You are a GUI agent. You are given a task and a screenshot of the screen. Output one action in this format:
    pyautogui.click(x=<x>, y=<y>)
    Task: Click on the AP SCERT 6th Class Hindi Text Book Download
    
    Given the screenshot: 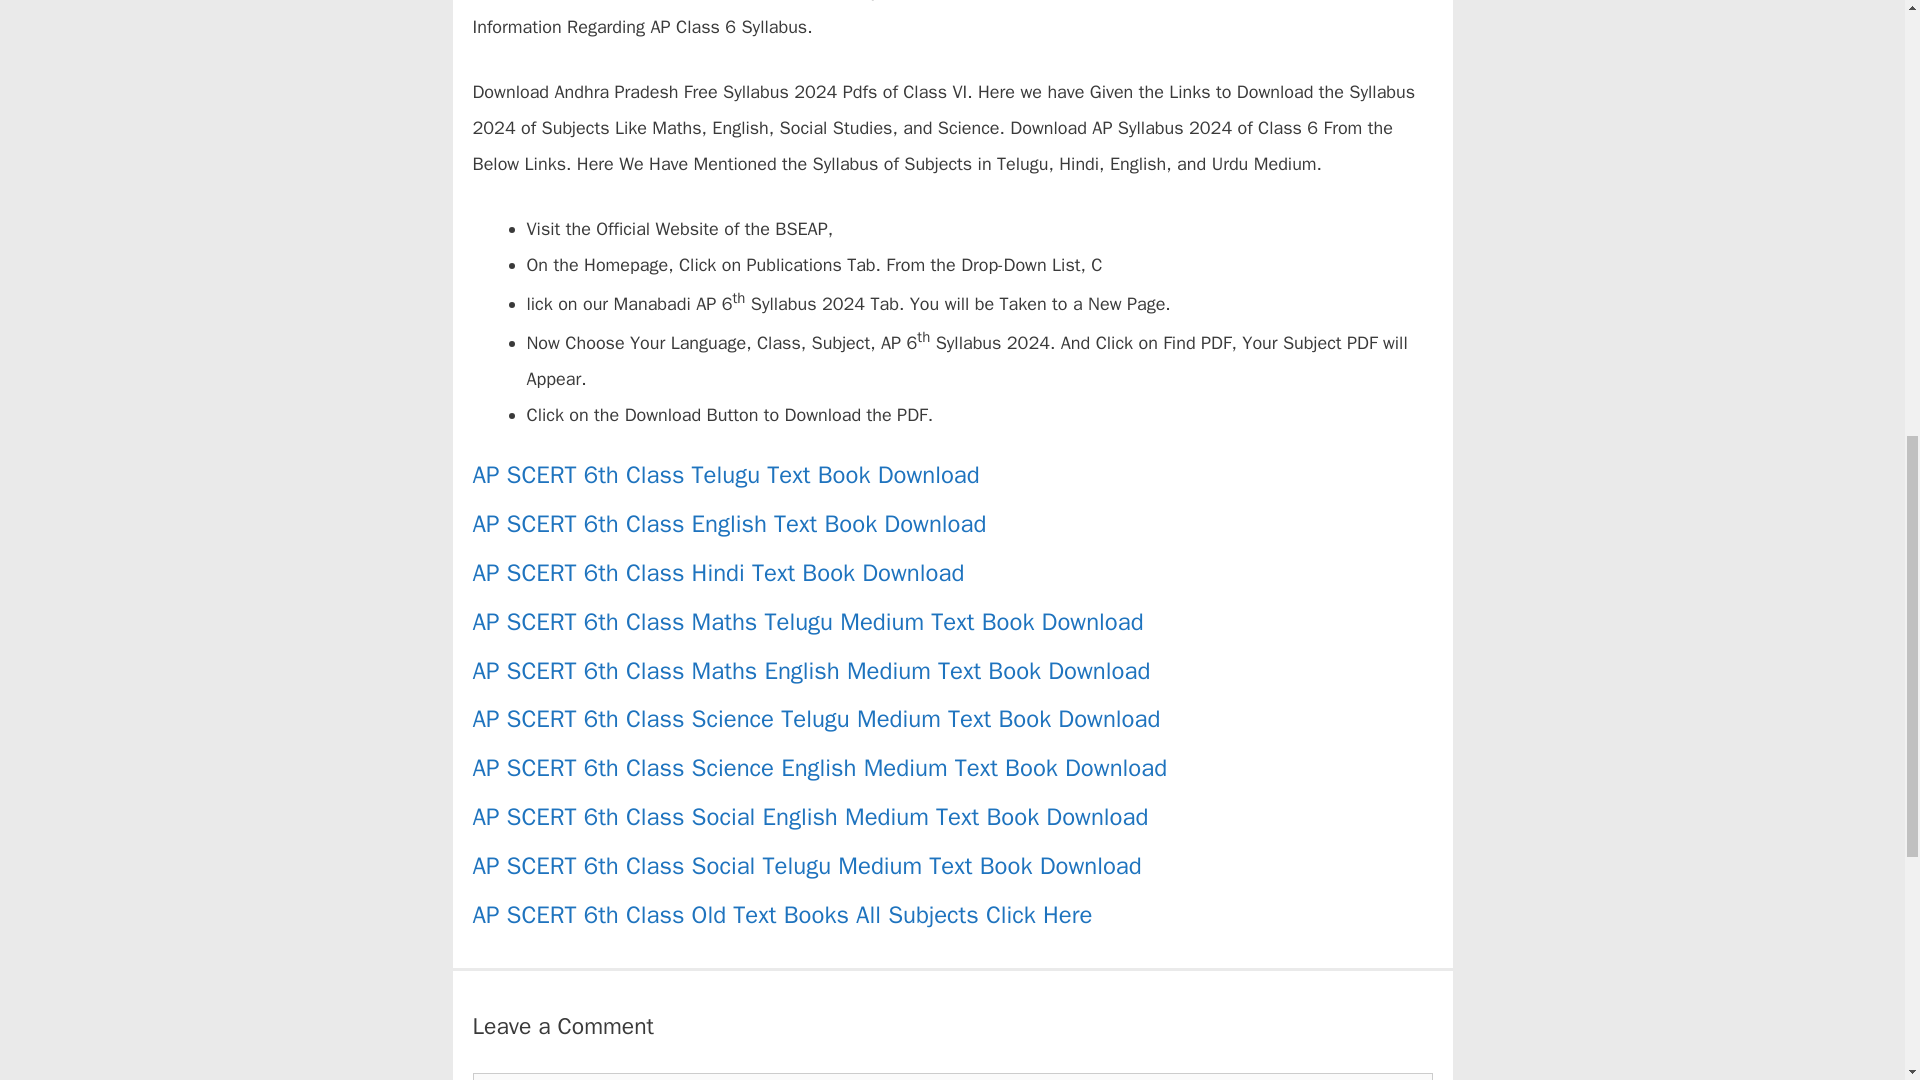 What is the action you would take?
    pyautogui.click(x=718, y=572)
    